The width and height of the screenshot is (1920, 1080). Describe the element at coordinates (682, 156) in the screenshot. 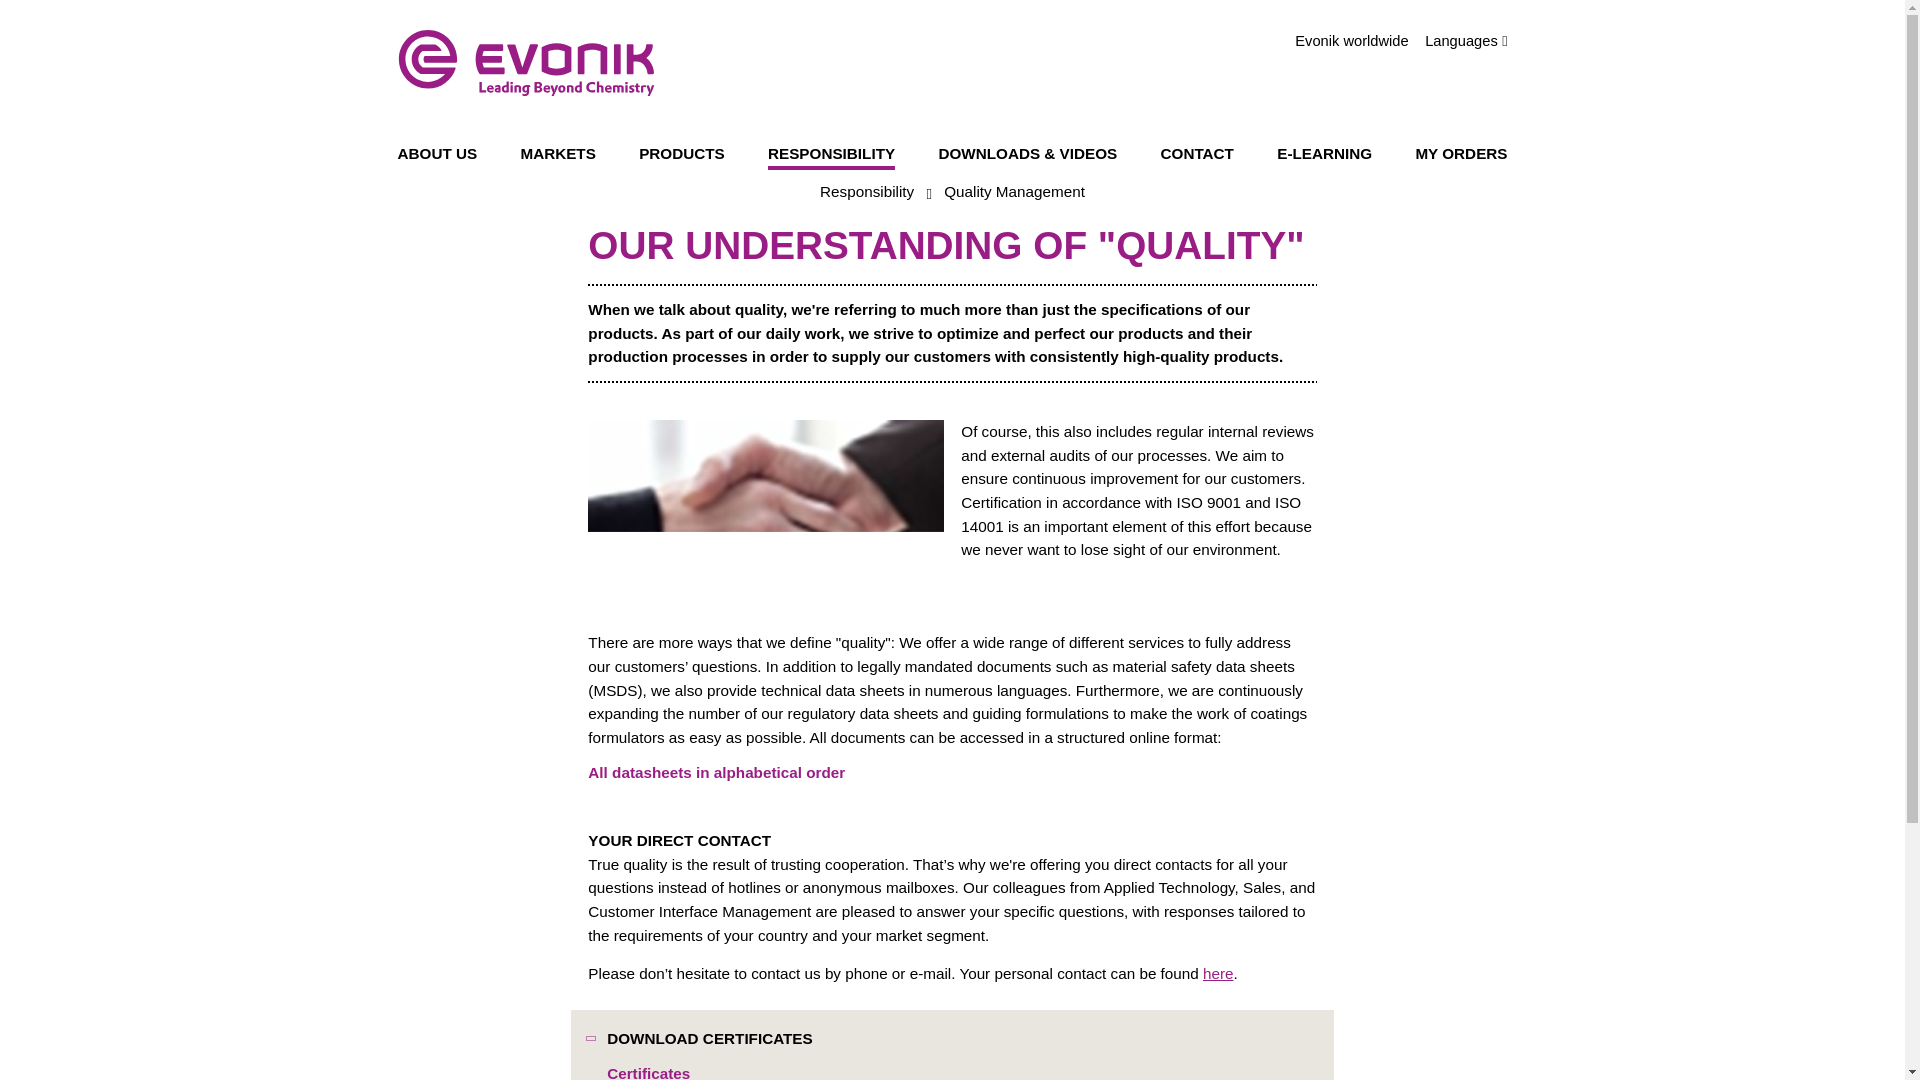

I see `Products` at that location.